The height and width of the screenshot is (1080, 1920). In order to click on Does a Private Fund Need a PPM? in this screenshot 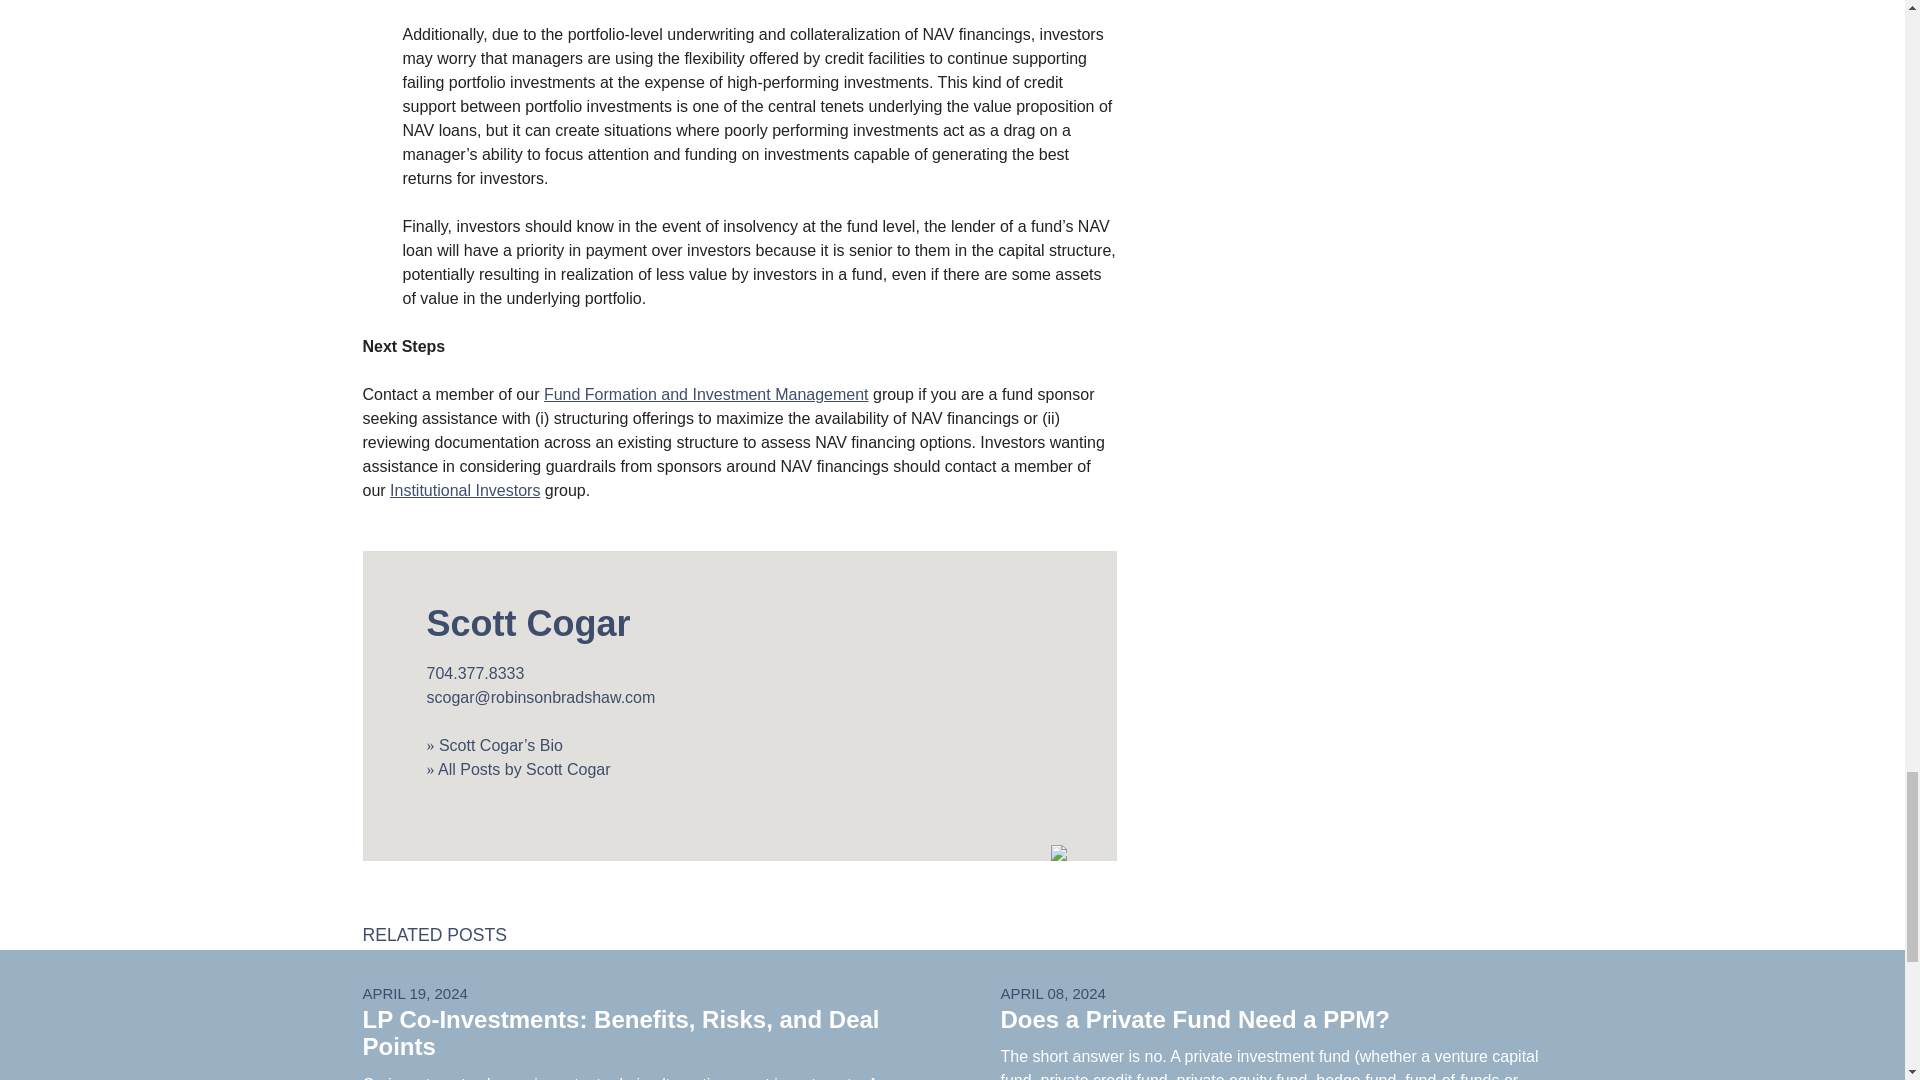, I will do `click(1194, 1018)`.